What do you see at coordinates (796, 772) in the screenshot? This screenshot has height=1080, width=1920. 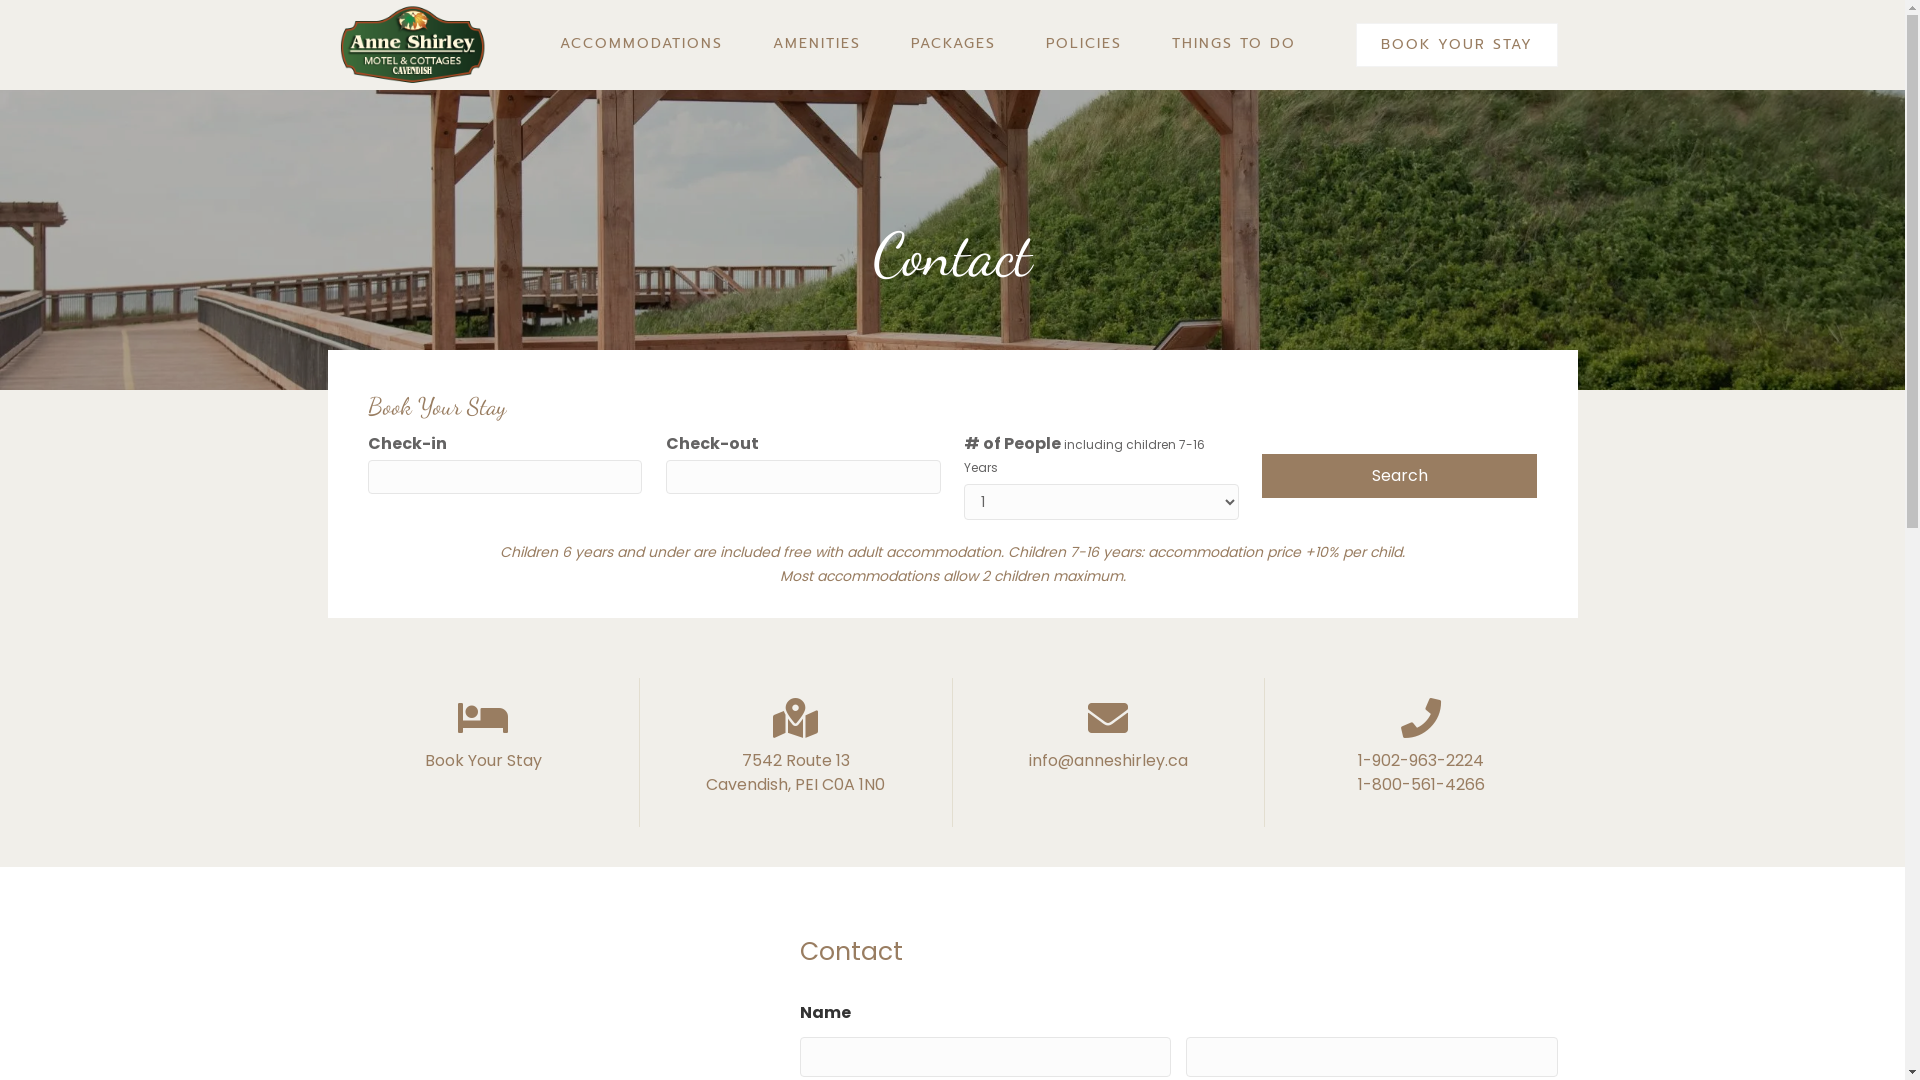 I see `7542 Route 13
Cavendish, PEI C0A 1N0` at bounding box center [796, 772].